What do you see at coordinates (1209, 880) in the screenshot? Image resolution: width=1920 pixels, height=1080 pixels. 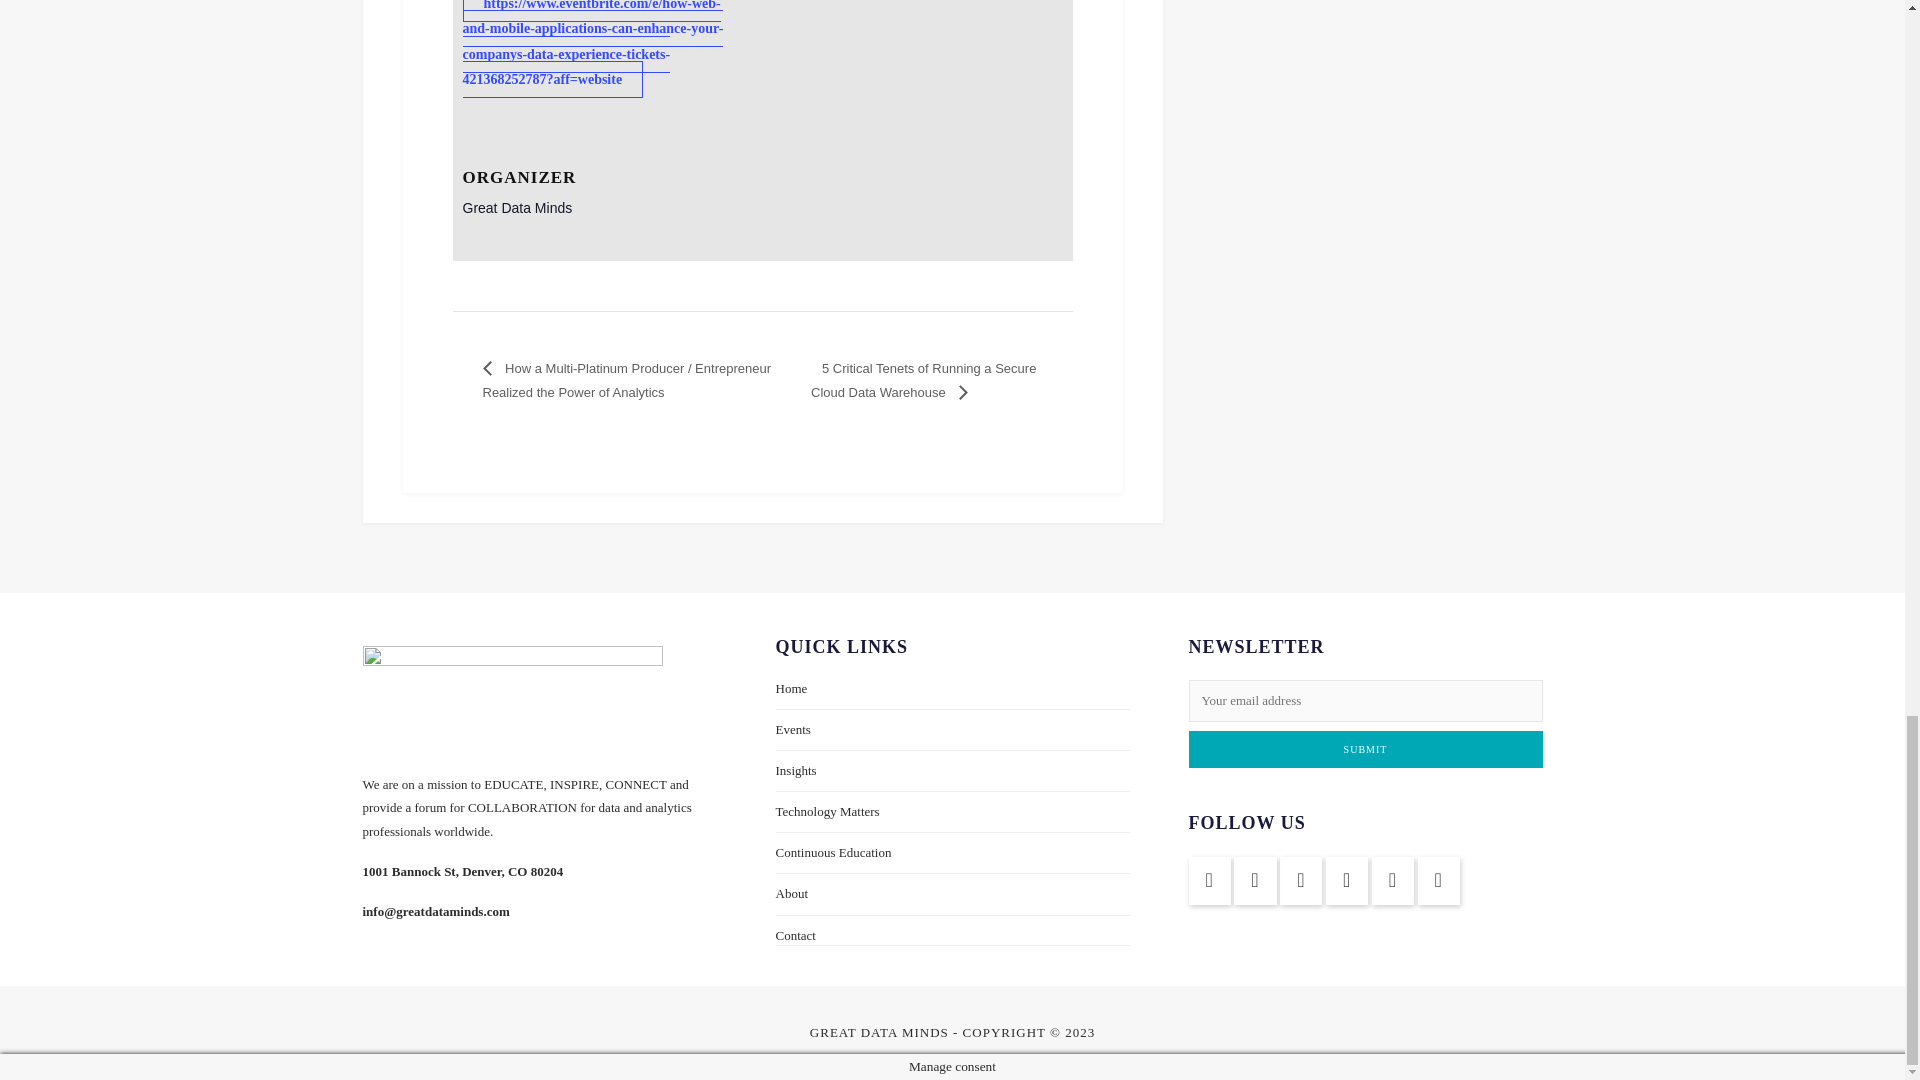 I see `Linkedin` at bounding box center [1209, 880].